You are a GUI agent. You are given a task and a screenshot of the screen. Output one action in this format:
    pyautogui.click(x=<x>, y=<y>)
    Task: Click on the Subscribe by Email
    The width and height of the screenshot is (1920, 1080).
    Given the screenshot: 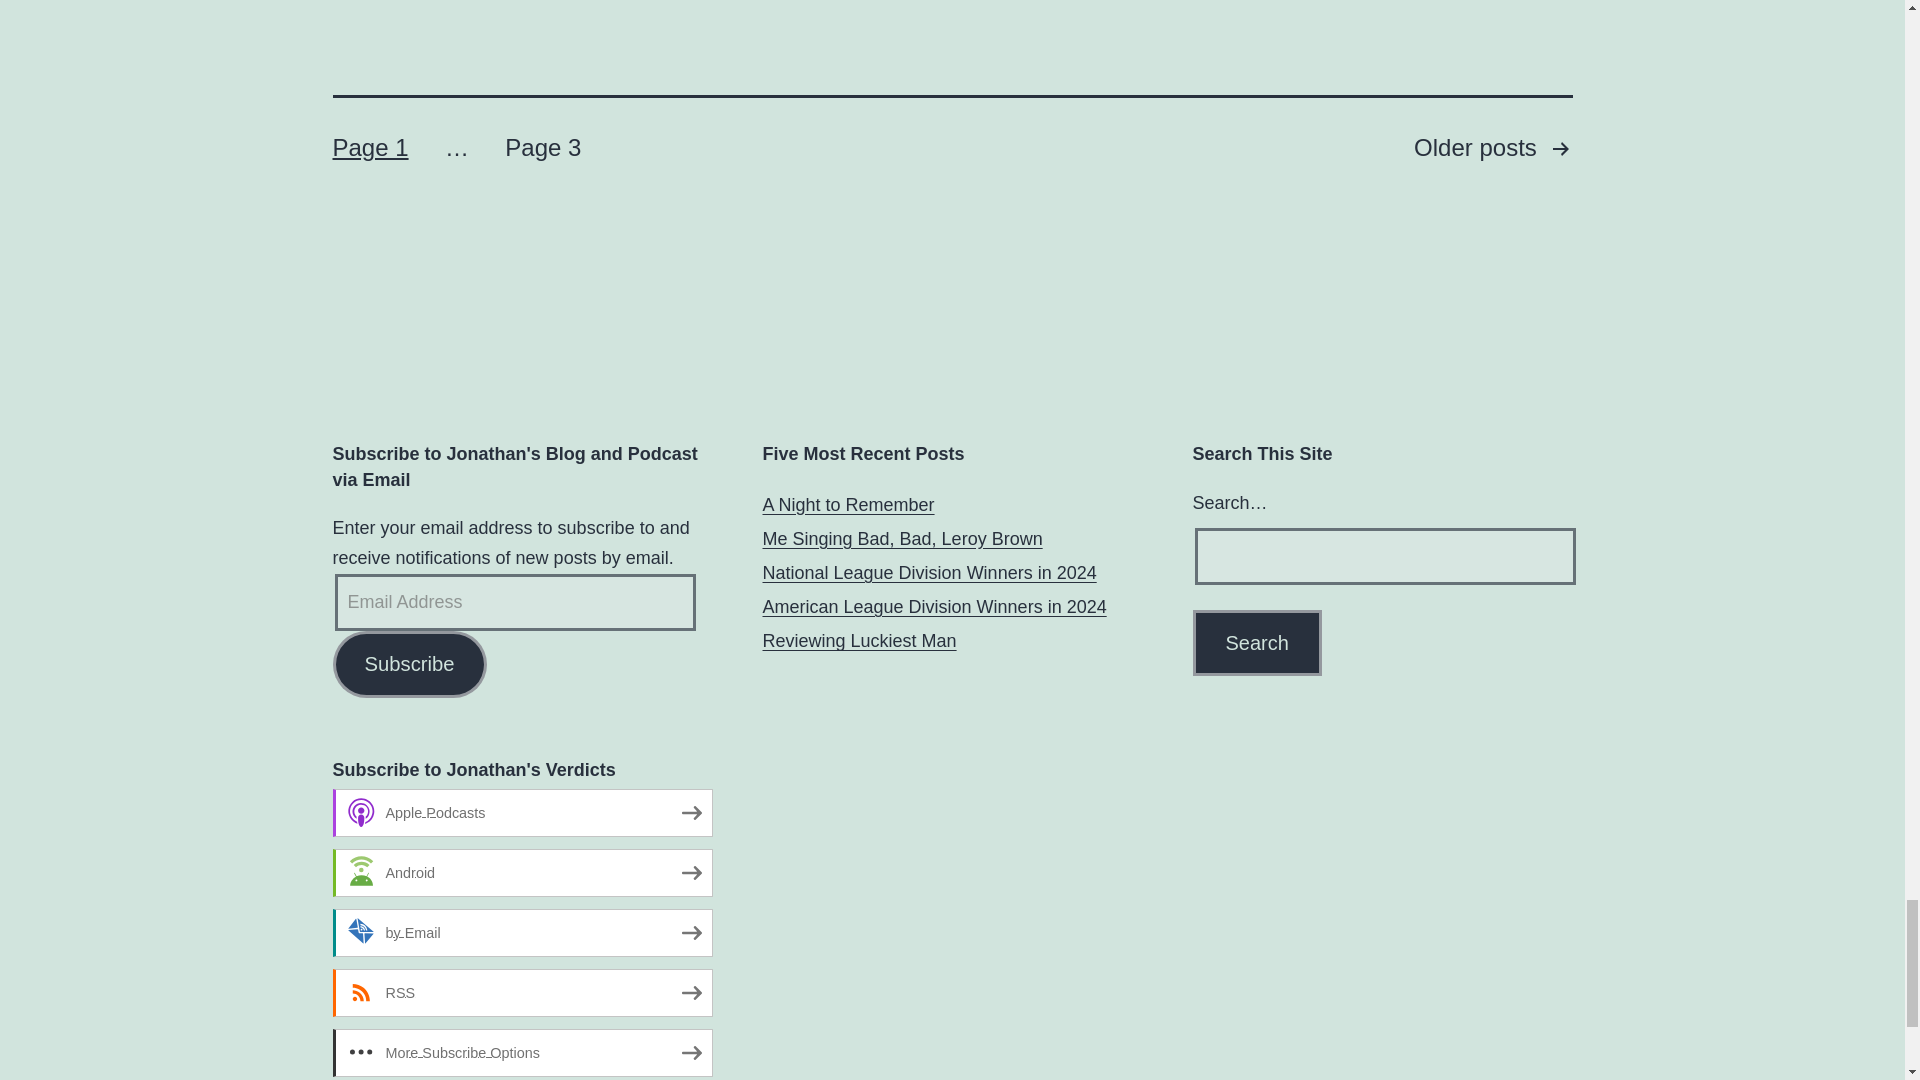 What is the action you would take?
    pyautogui.click(x=522, y=932)
    